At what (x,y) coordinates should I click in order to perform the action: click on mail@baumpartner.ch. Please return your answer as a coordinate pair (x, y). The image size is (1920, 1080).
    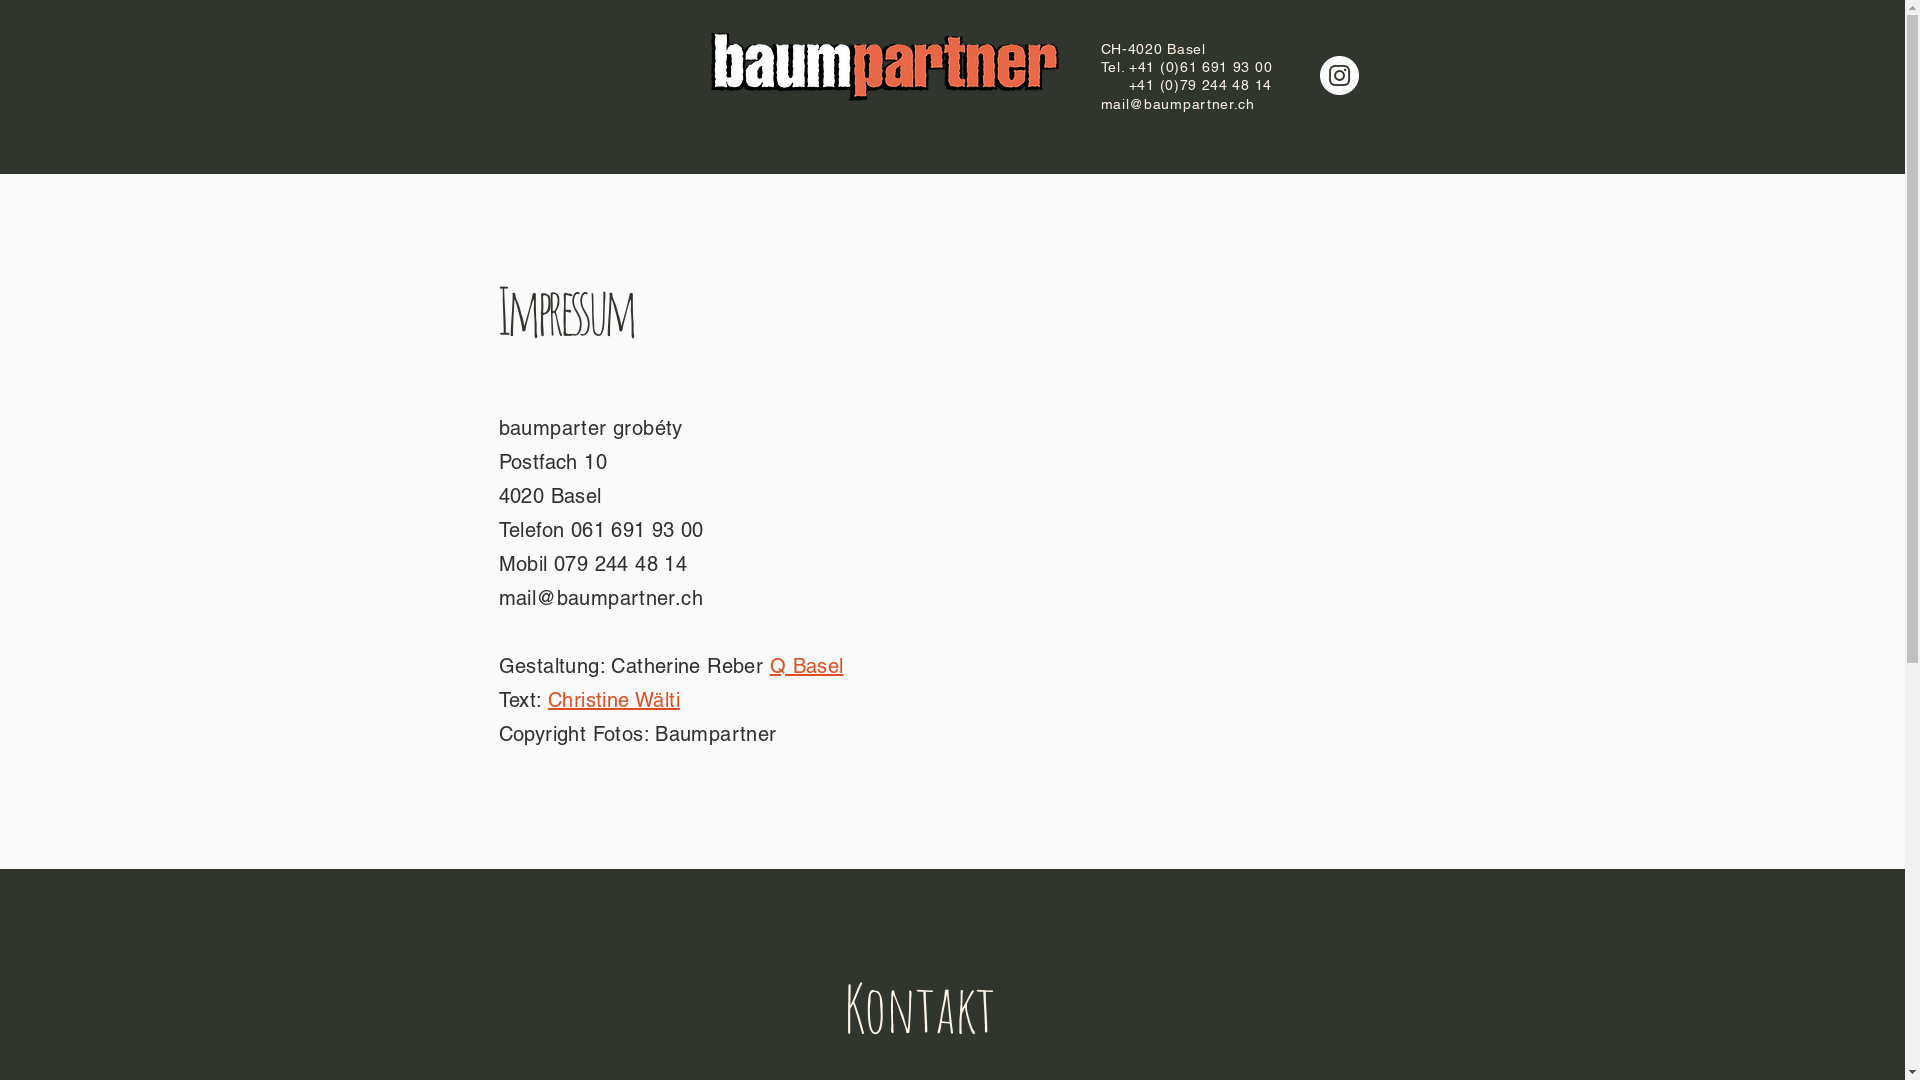
    Looking at the image, I should click on (600, 598).